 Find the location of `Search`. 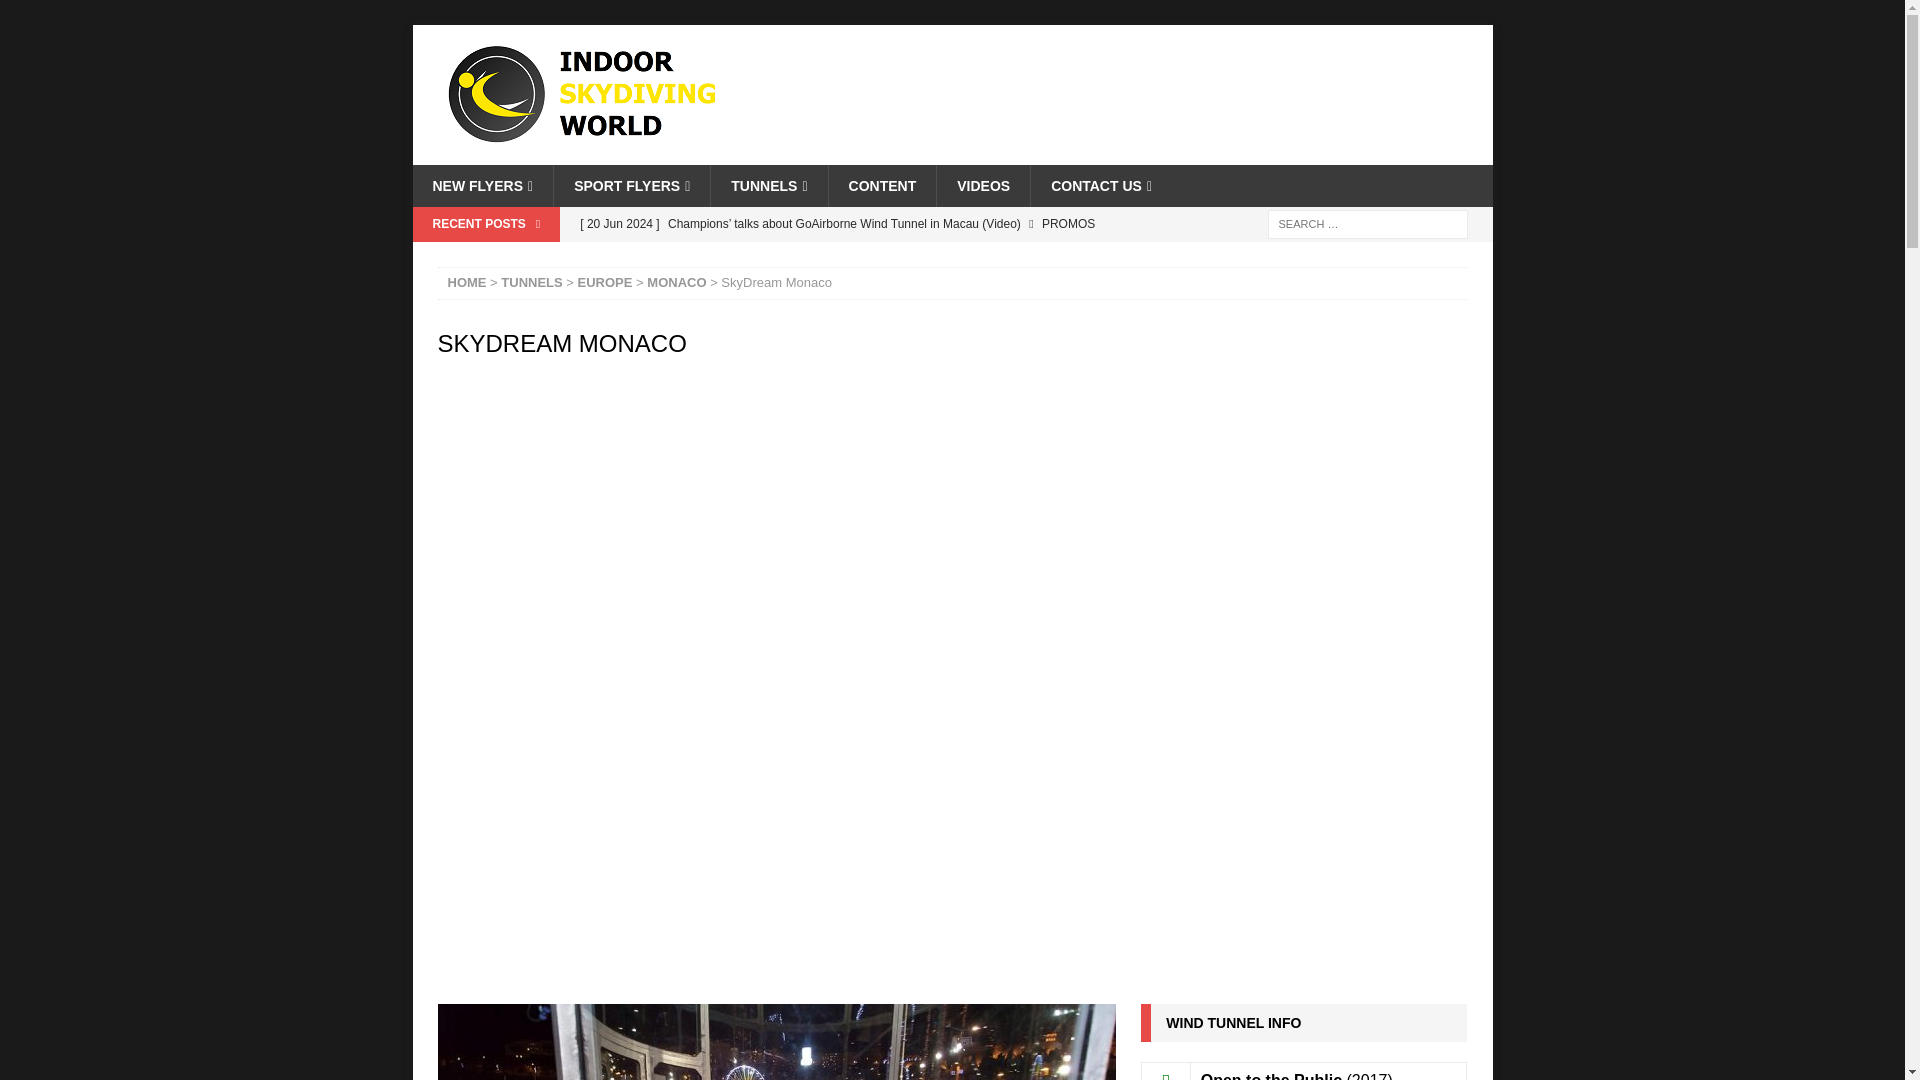

Search is located at coordinates (74, 16).